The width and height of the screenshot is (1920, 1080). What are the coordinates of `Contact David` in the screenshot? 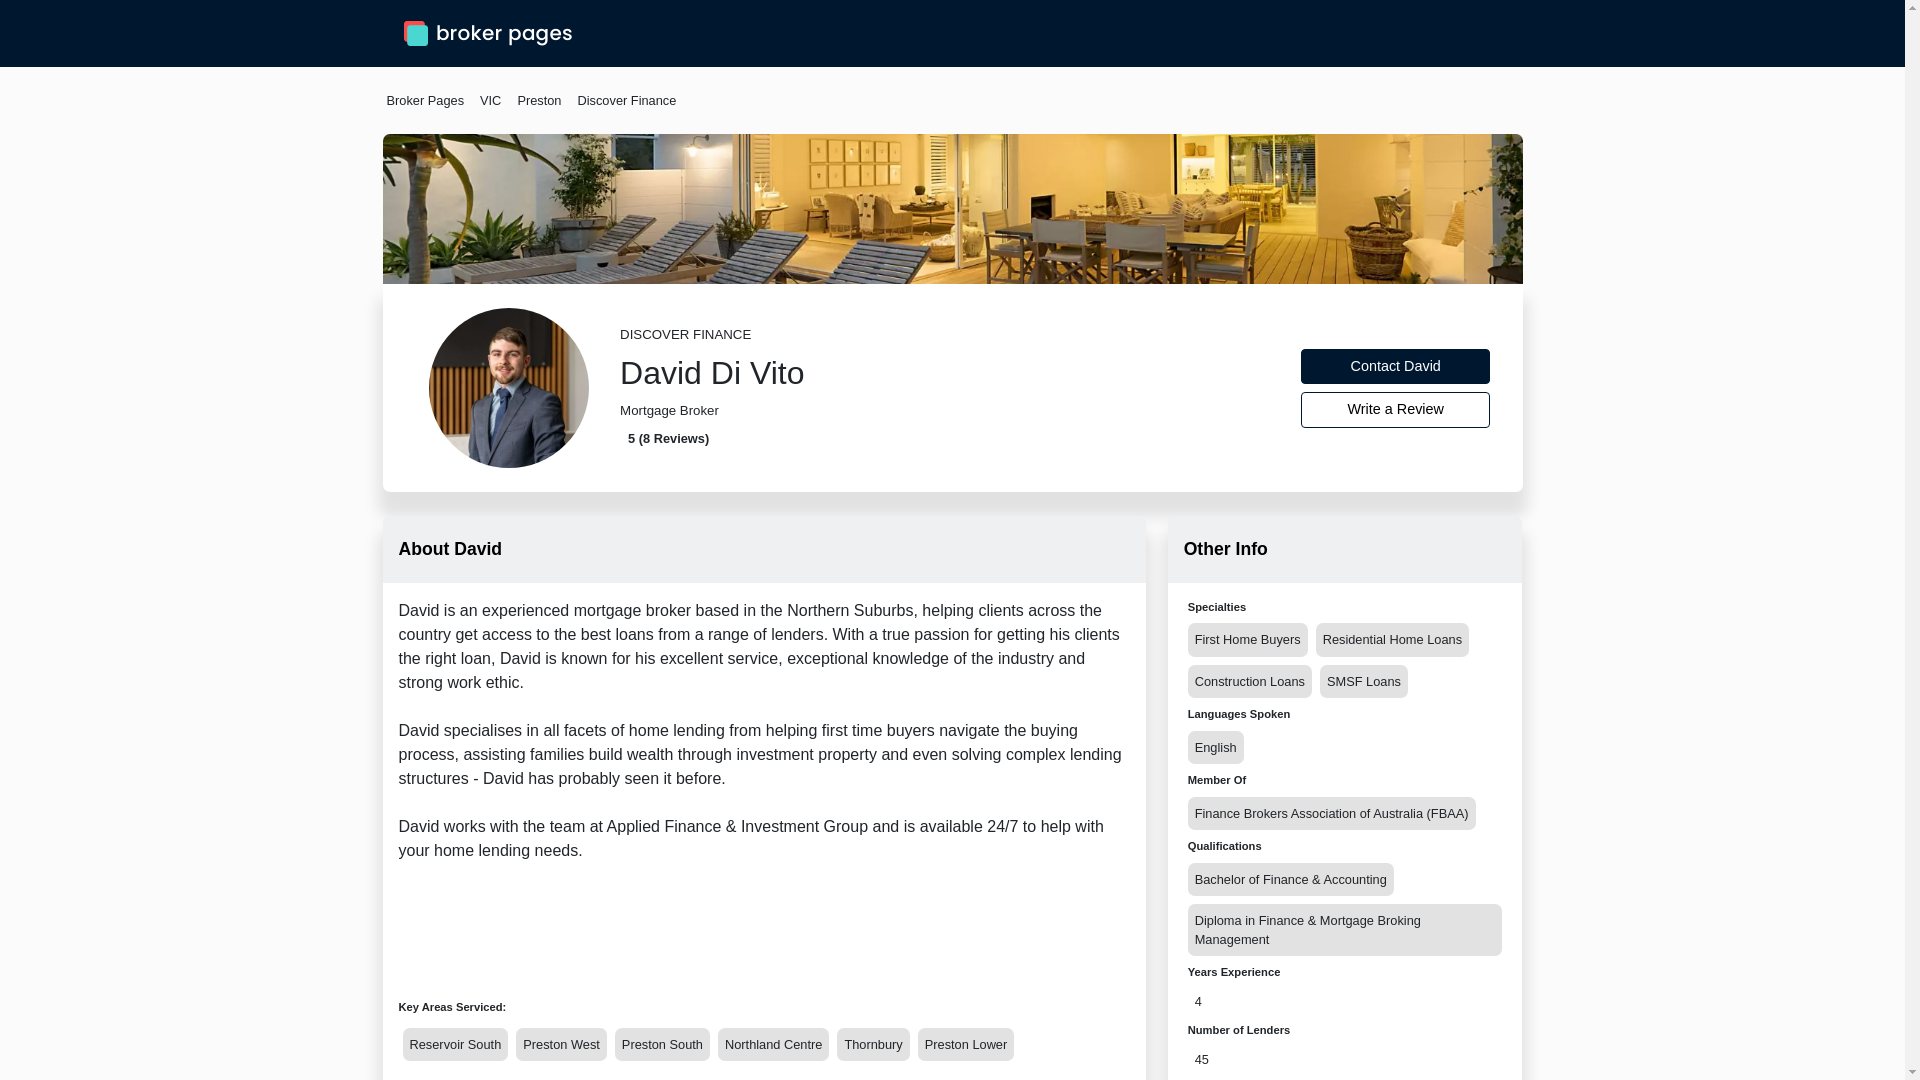 It's located at (1396, 366).